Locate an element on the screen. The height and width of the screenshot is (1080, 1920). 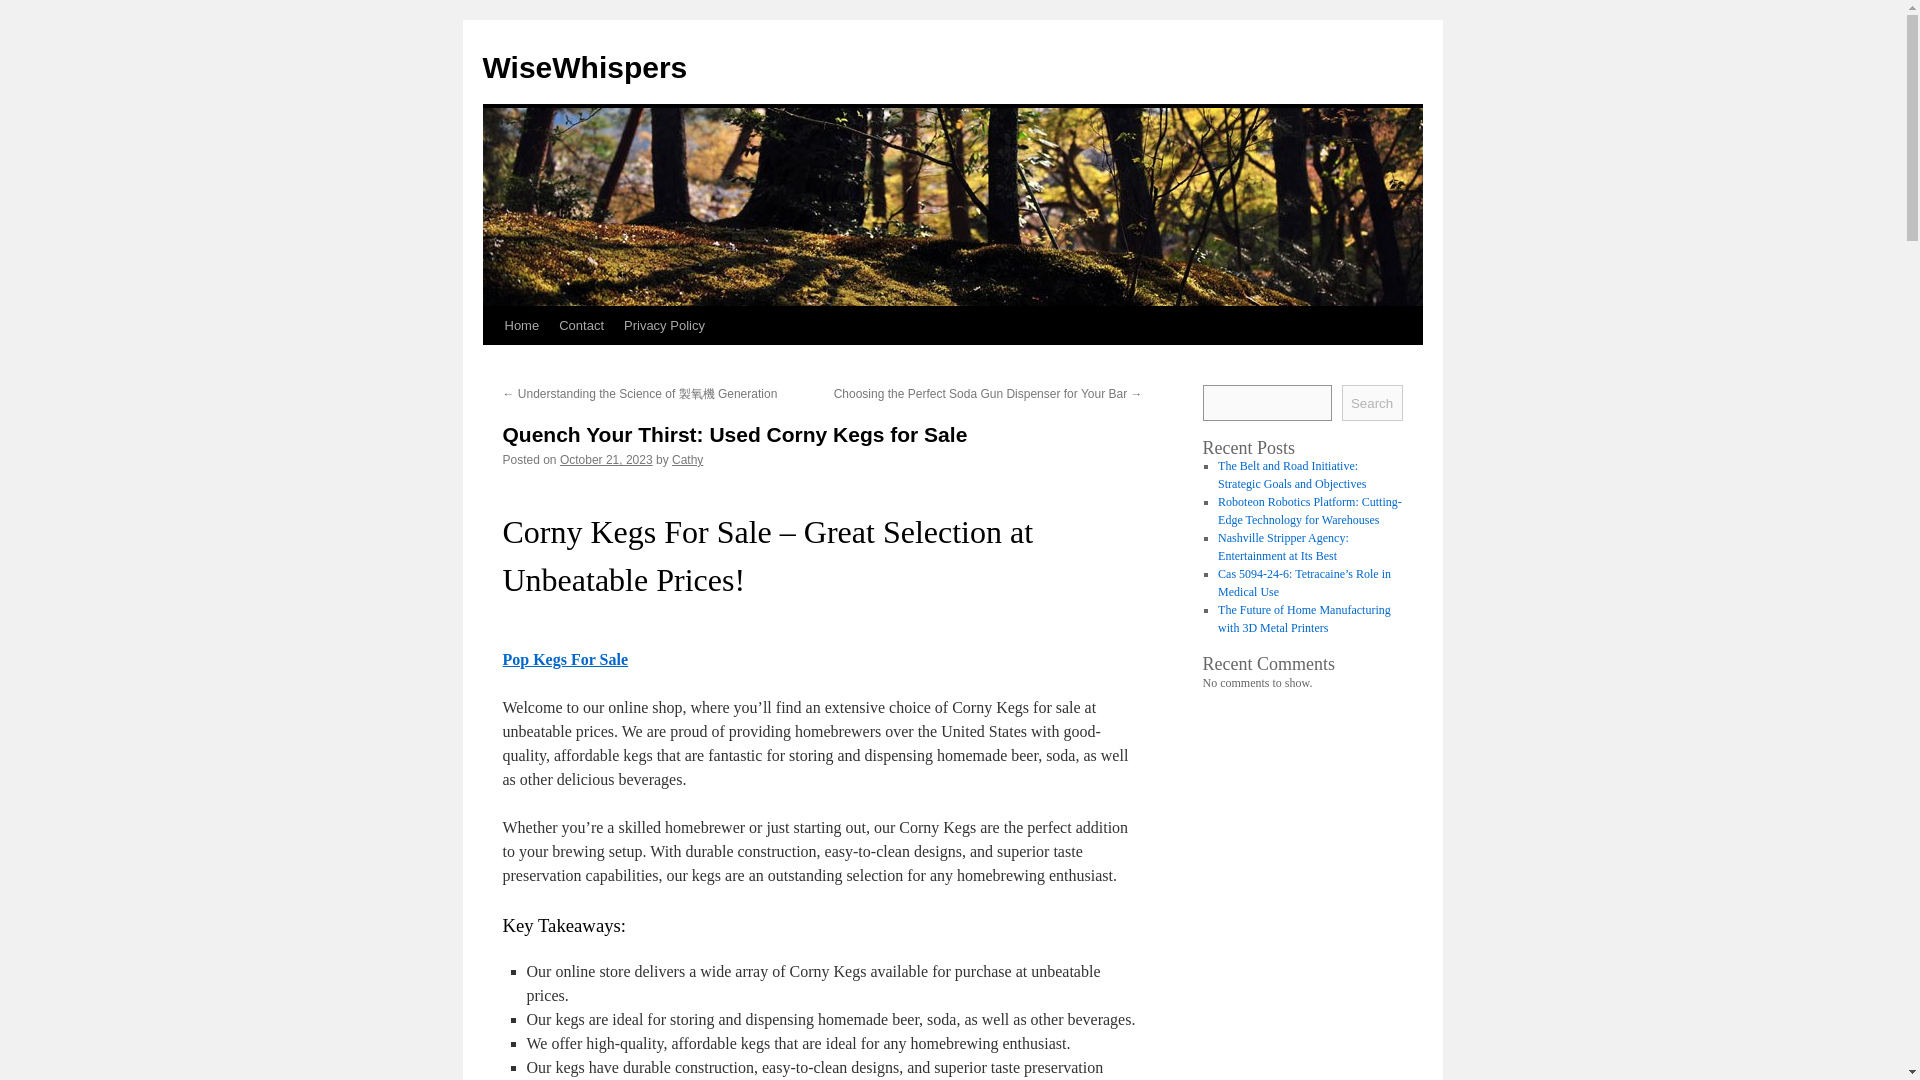
The Future of Home Manufacturing with 3D Metal Printers is located at coordinates (1304, 618).